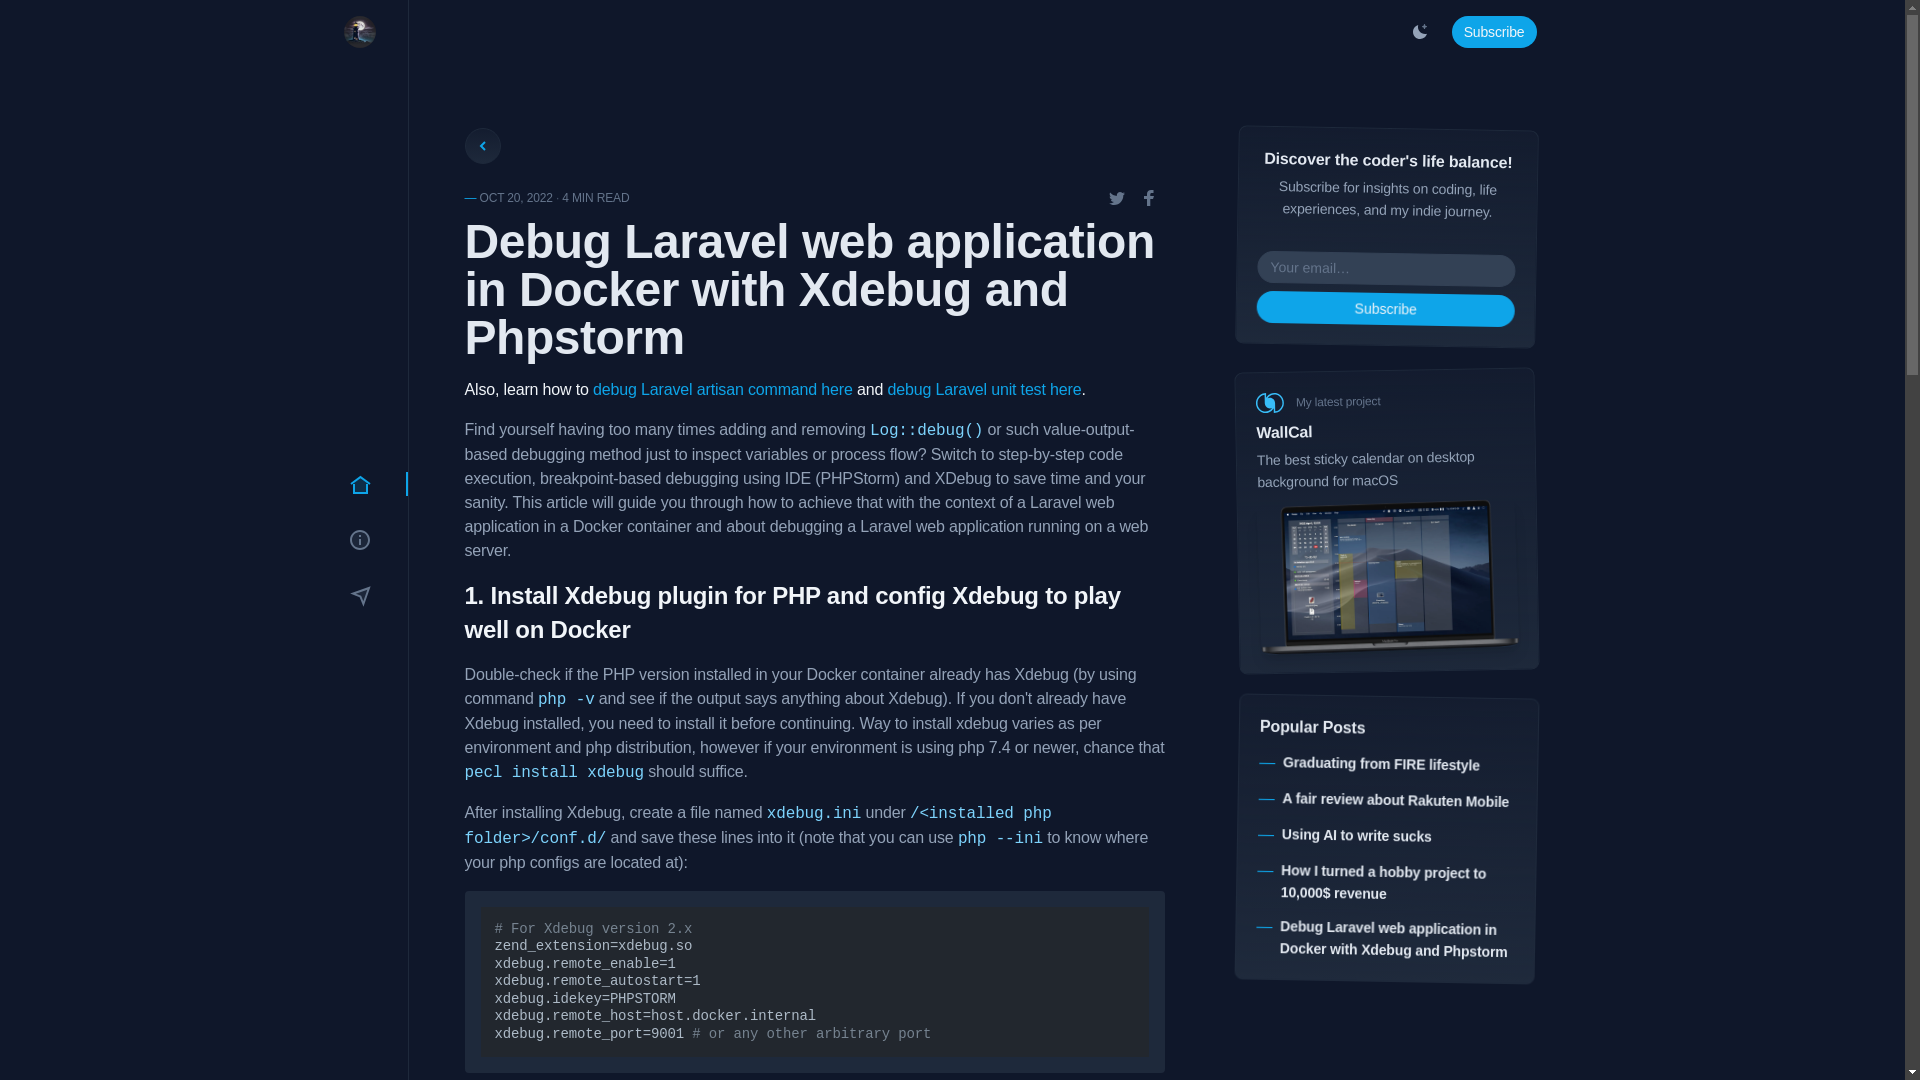 This screenshot has height=1080, width=1920. I want to click on A fair review about Rakuten Mobile, so click(1396, 799).